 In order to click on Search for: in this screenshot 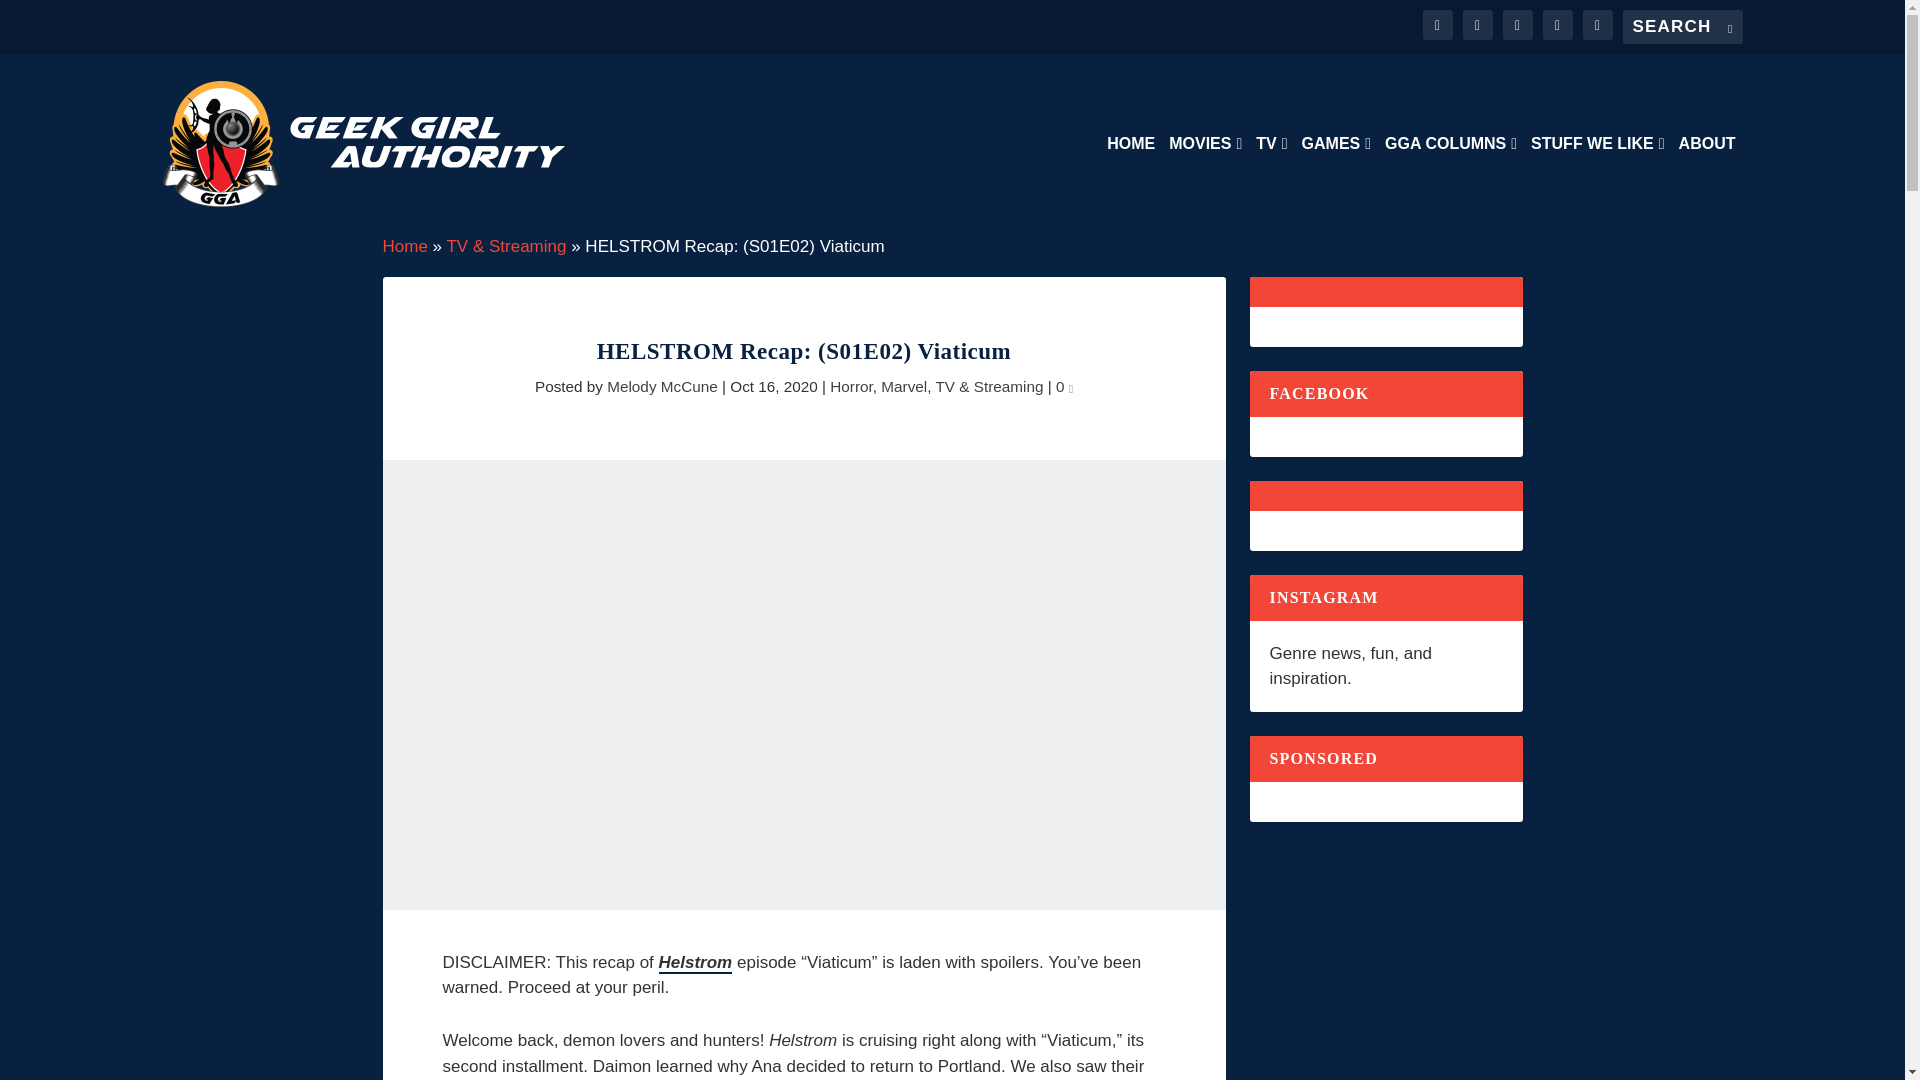, I will do `click(1682, 26)`.